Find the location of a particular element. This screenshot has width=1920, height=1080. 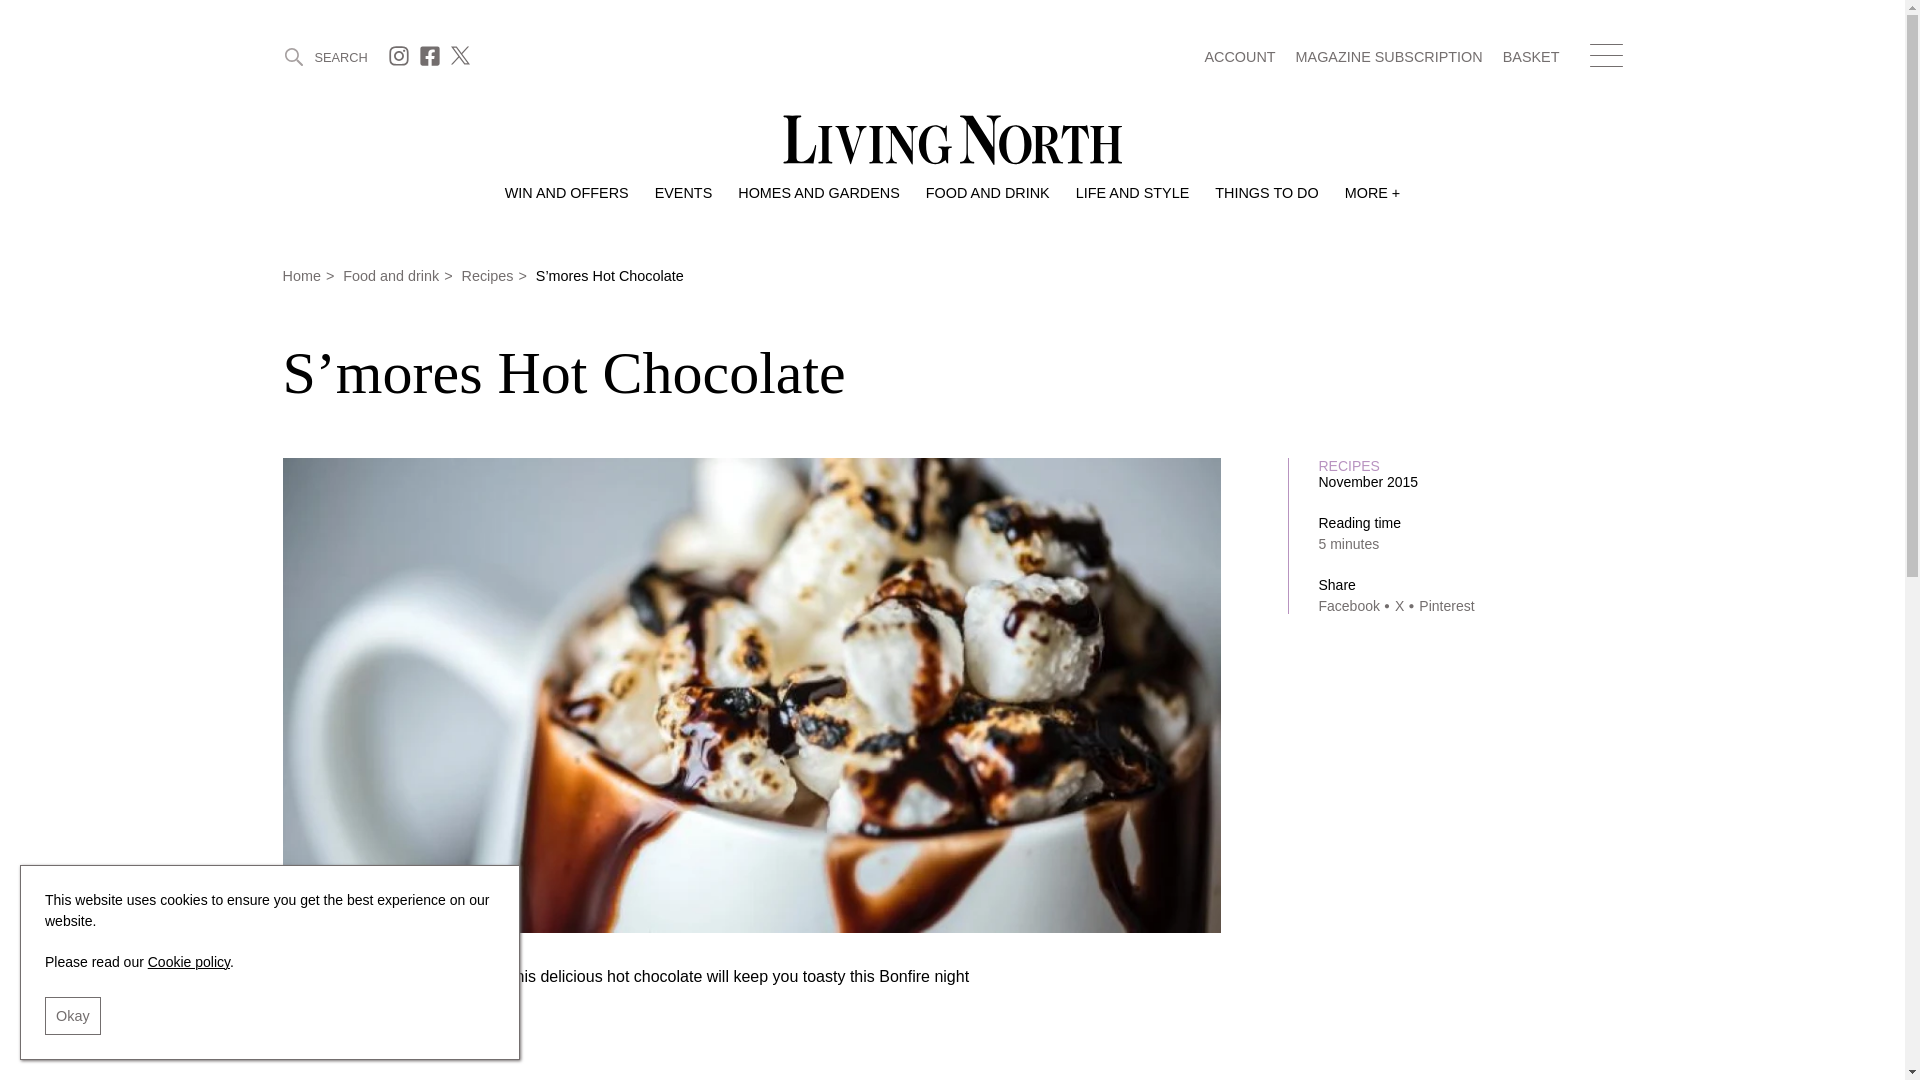

Account is located at coordinates (1238, 58).